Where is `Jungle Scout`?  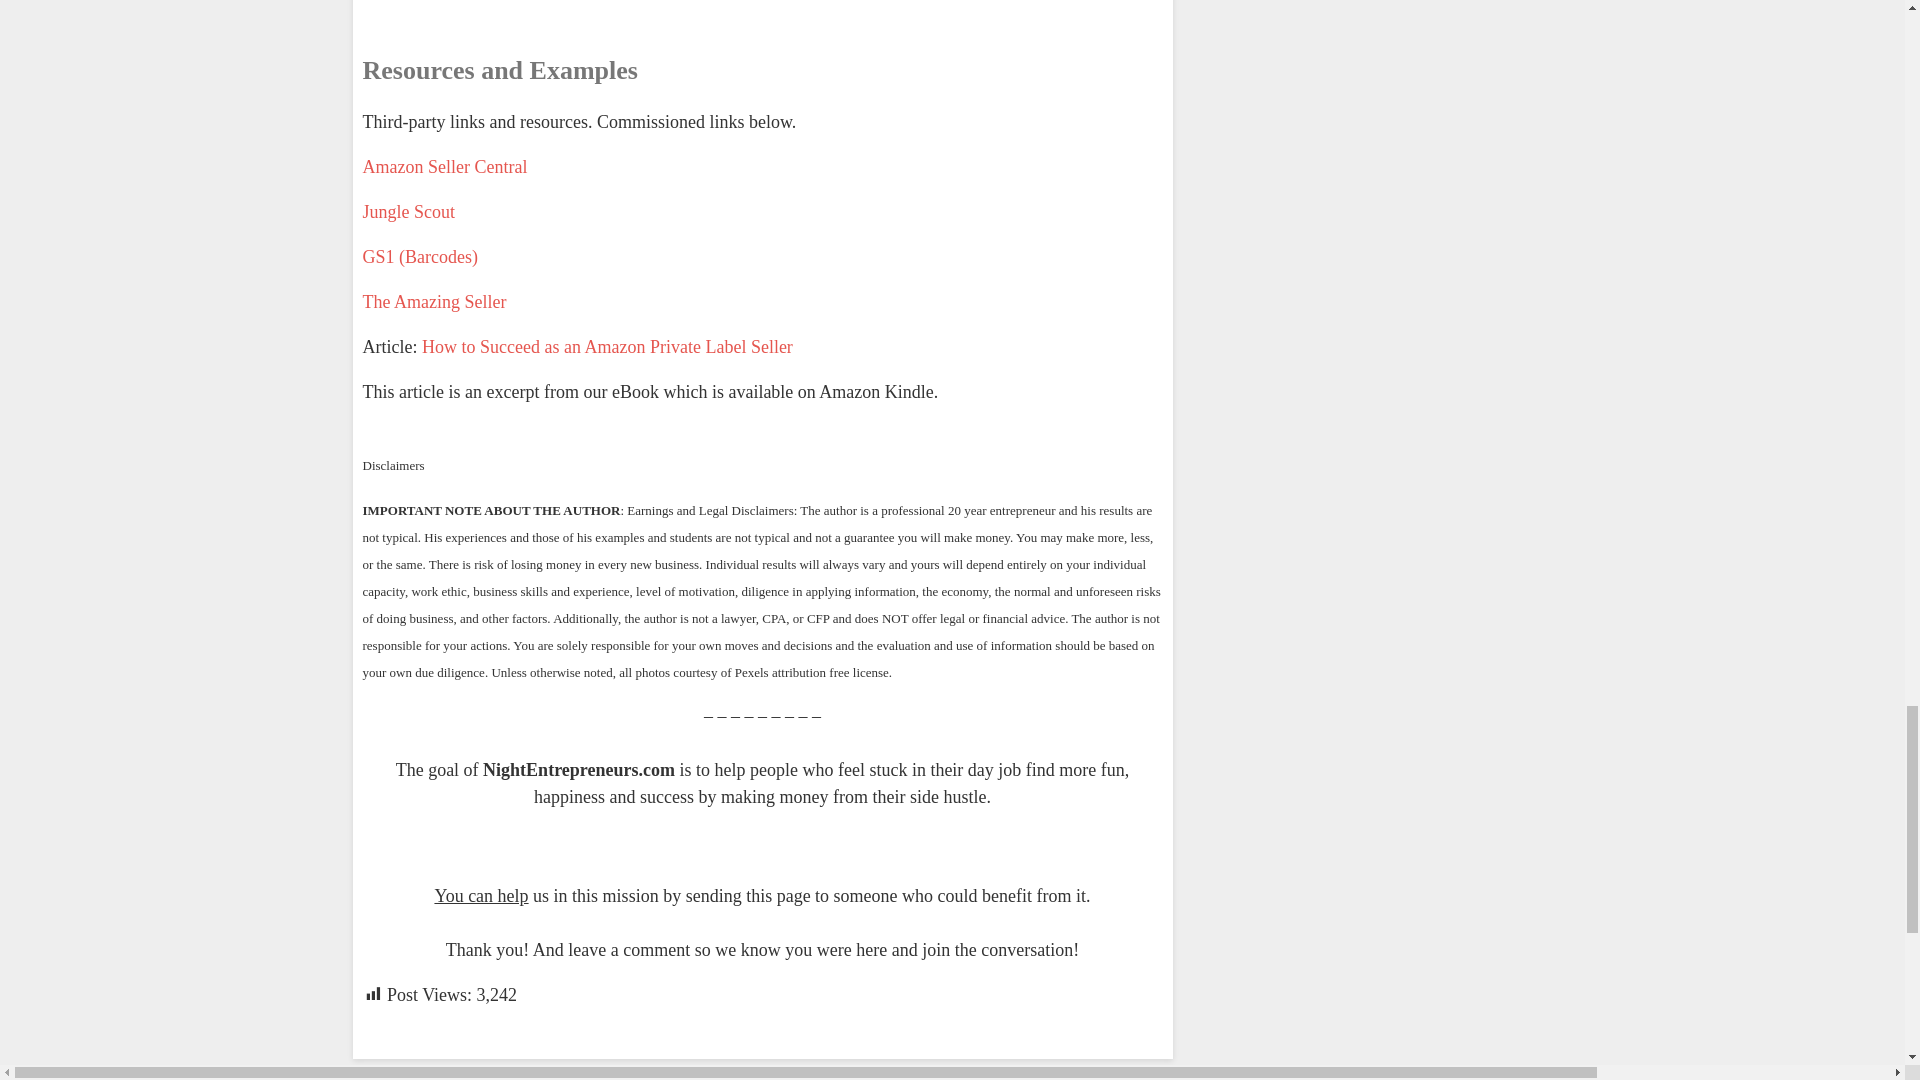 Jungle Scout is located at coordinates (408, 212).